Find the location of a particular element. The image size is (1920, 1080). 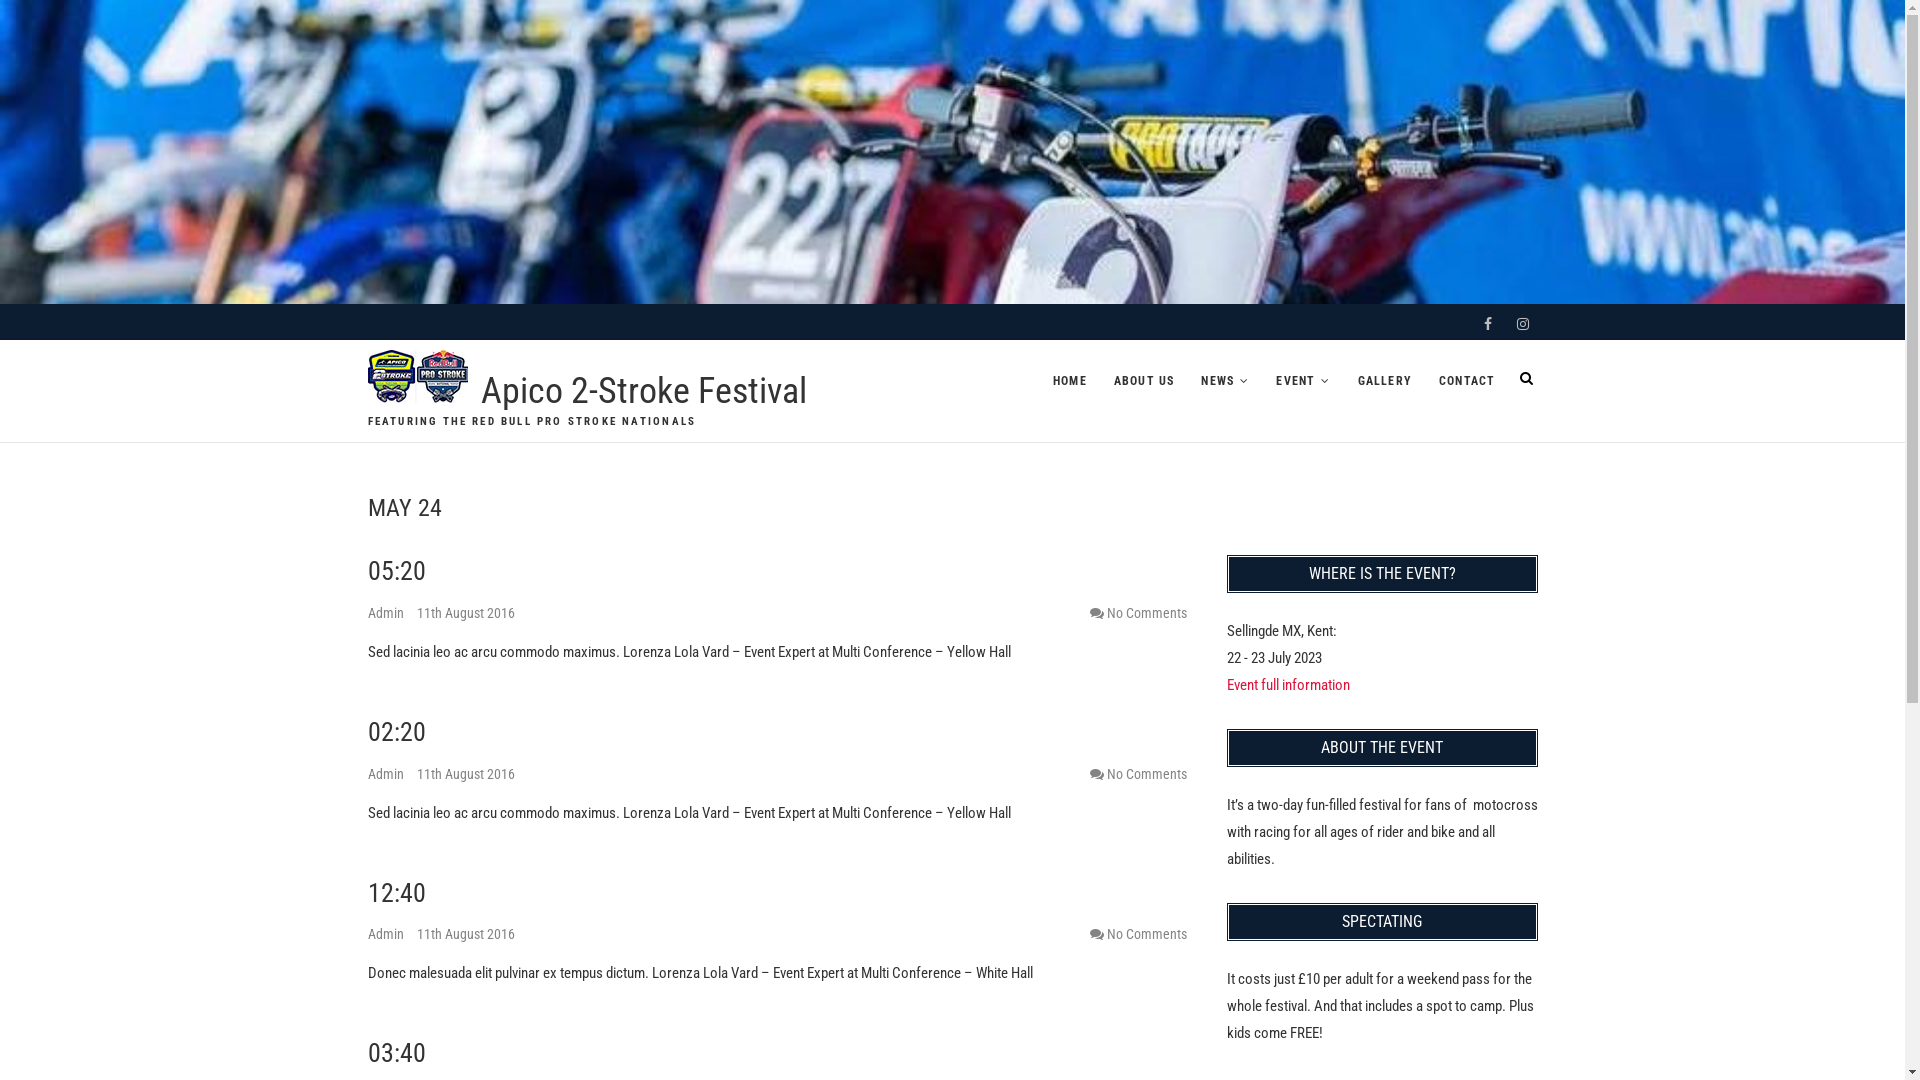

05:20 is located at coordinates (397, 571).